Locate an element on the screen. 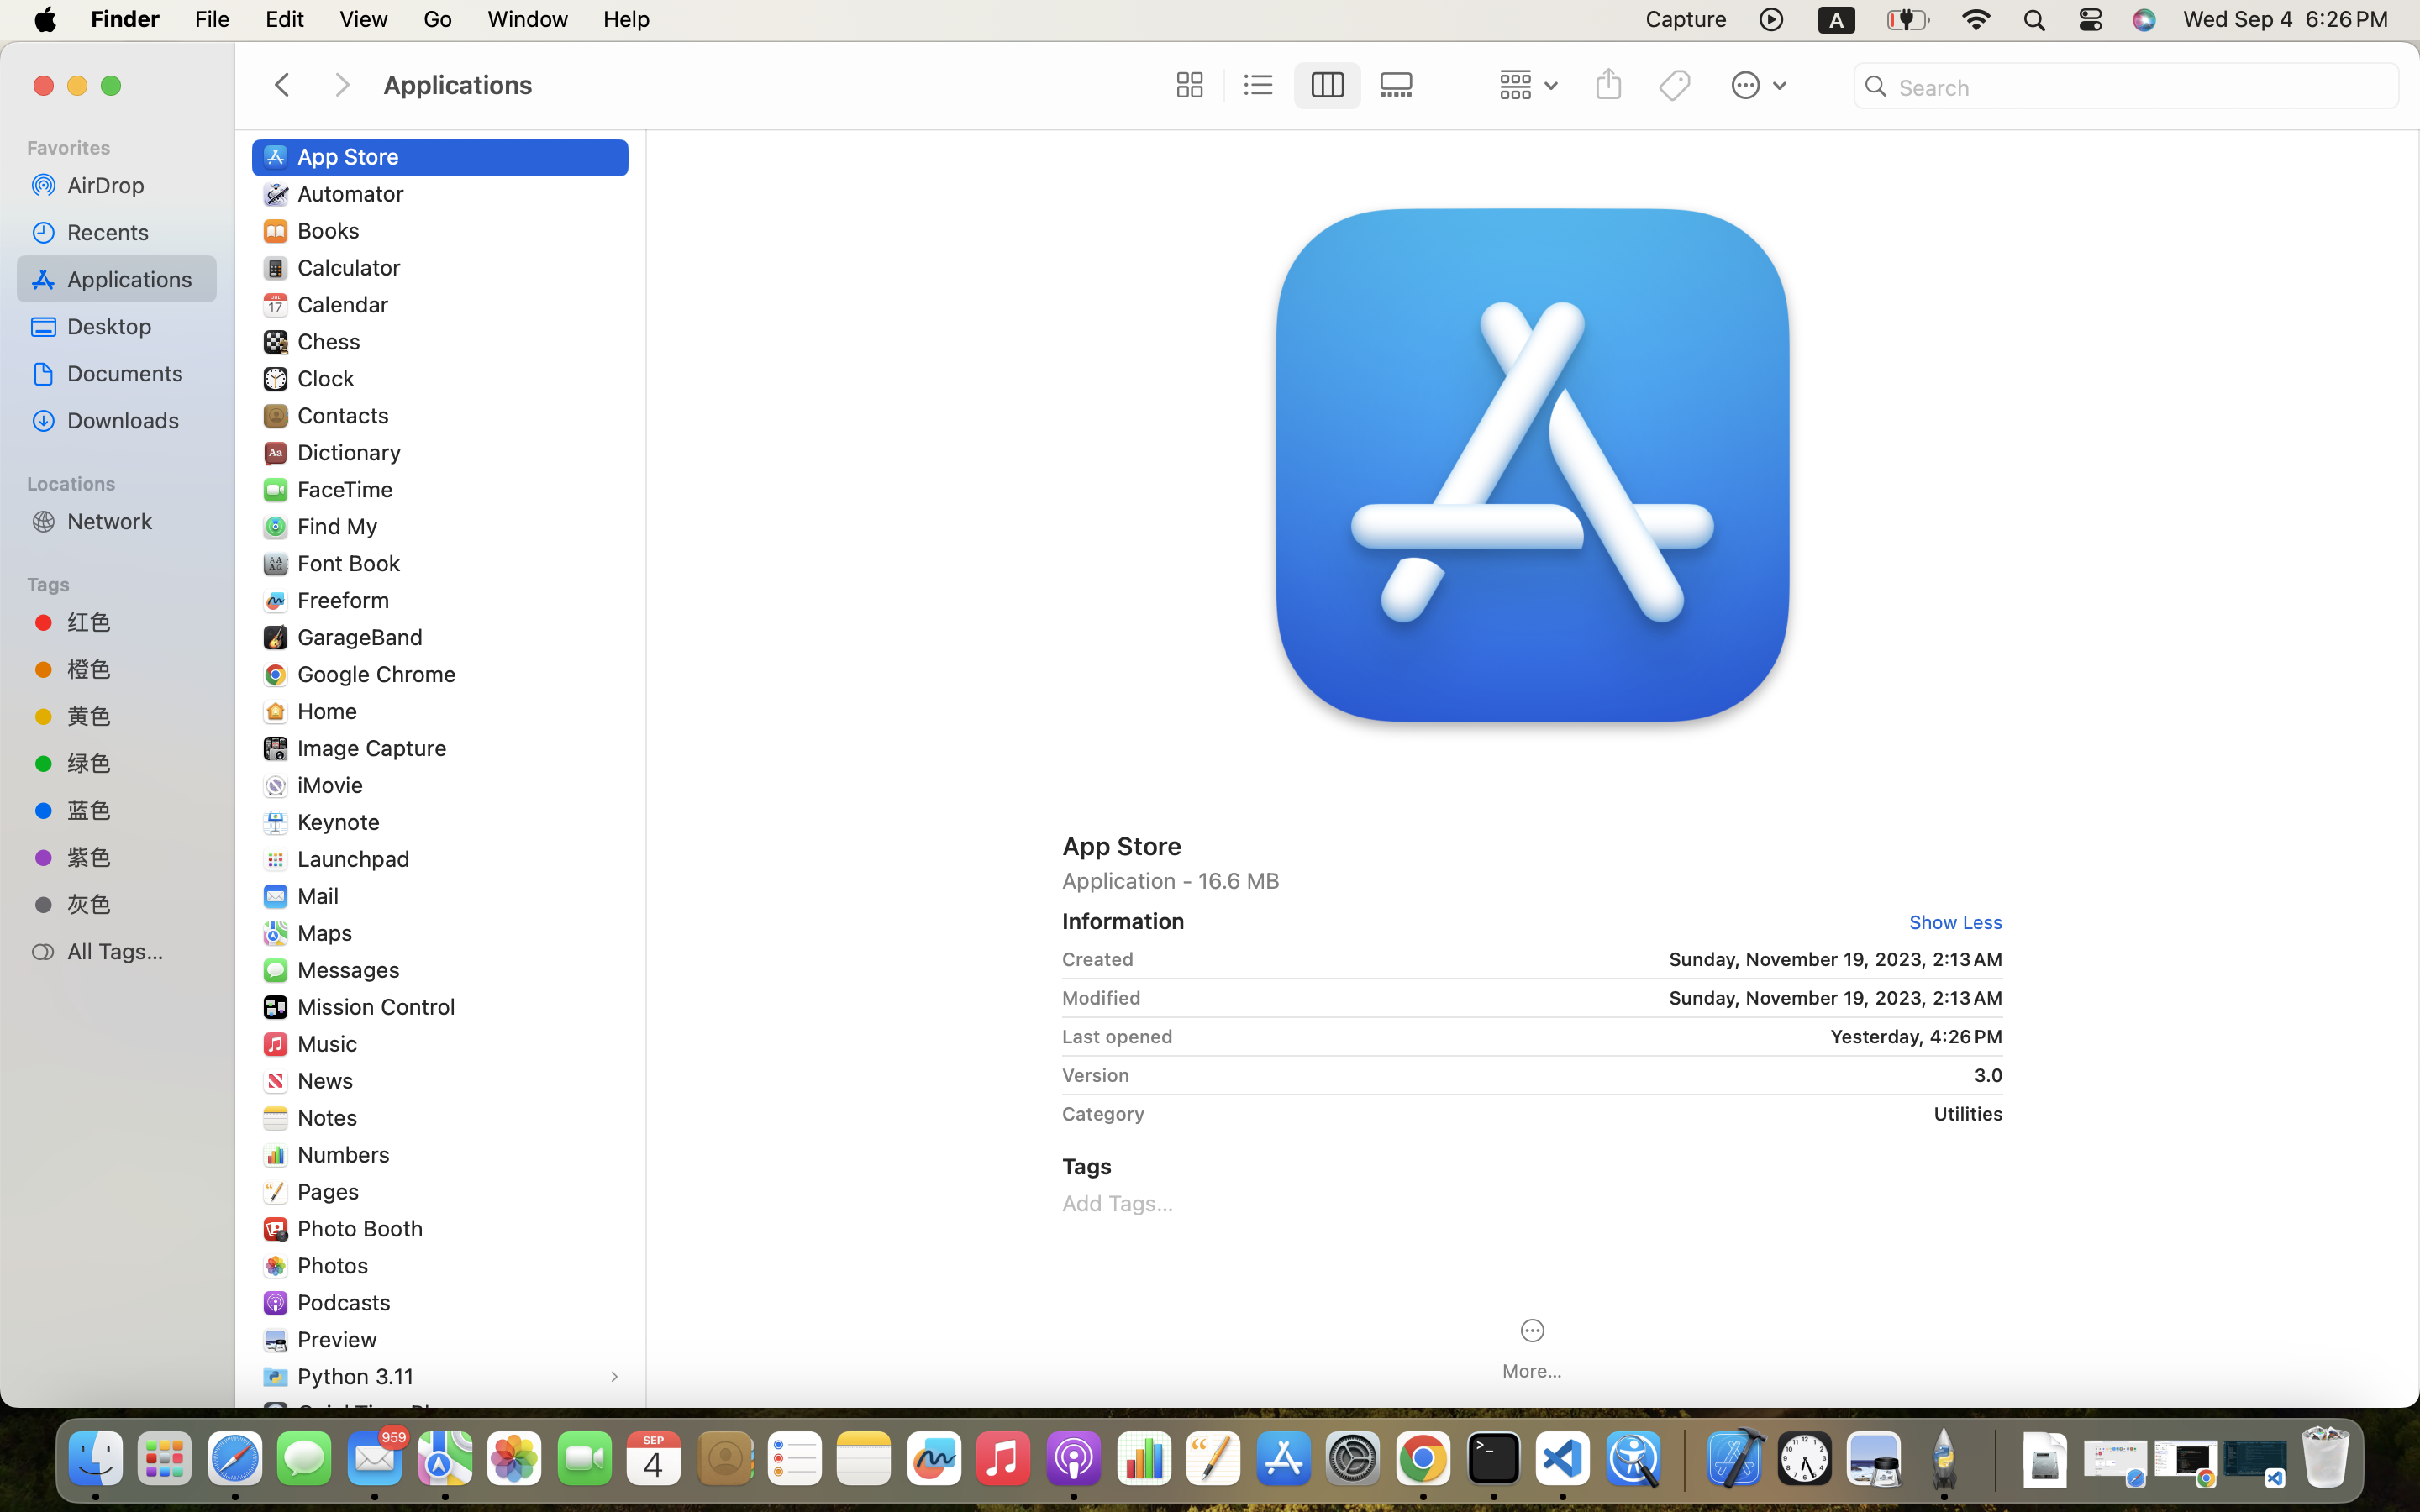 This screenshot has width=2420, height=1512. 0 is located at coordinates (1186, 86).